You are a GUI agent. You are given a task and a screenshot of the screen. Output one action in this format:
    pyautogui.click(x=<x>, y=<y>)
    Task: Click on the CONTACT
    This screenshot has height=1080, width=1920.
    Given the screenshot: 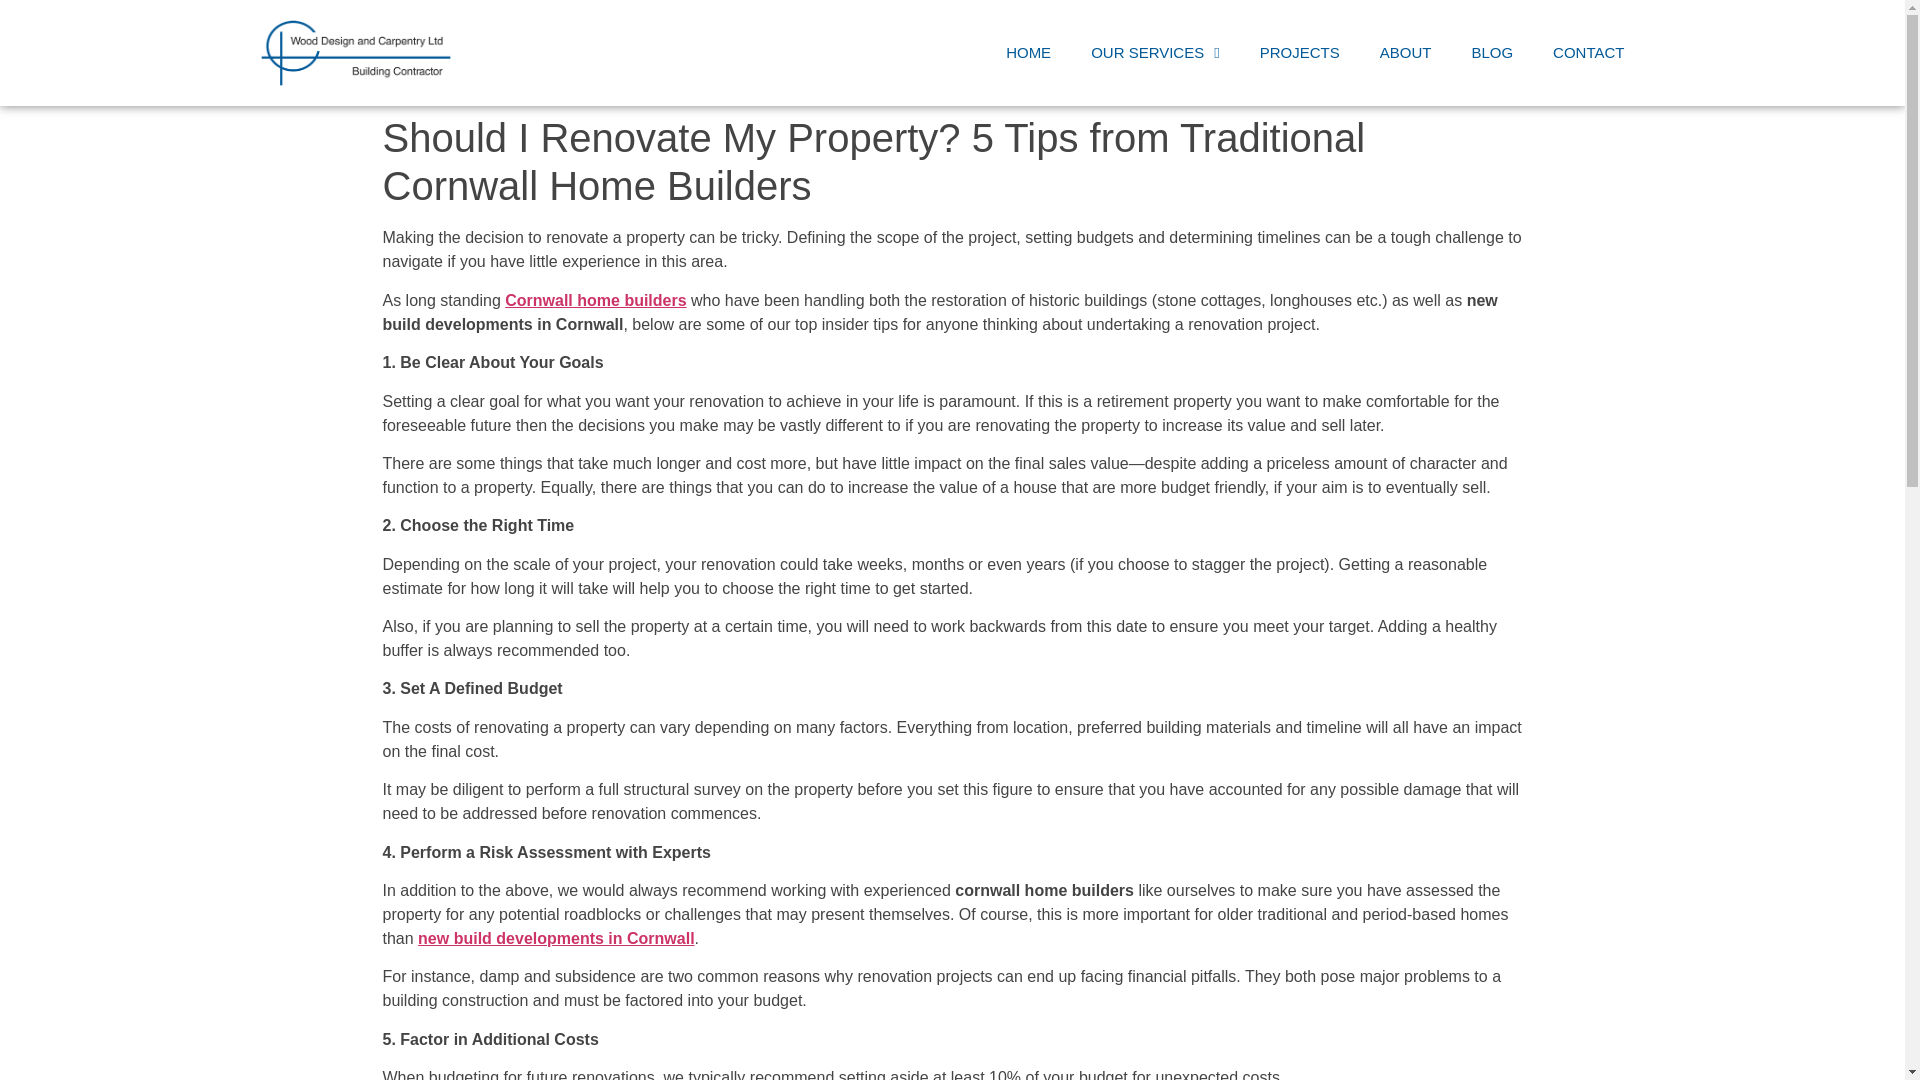 What is the action you would take?
    pyautogui.click(x=1588, y=52)
    